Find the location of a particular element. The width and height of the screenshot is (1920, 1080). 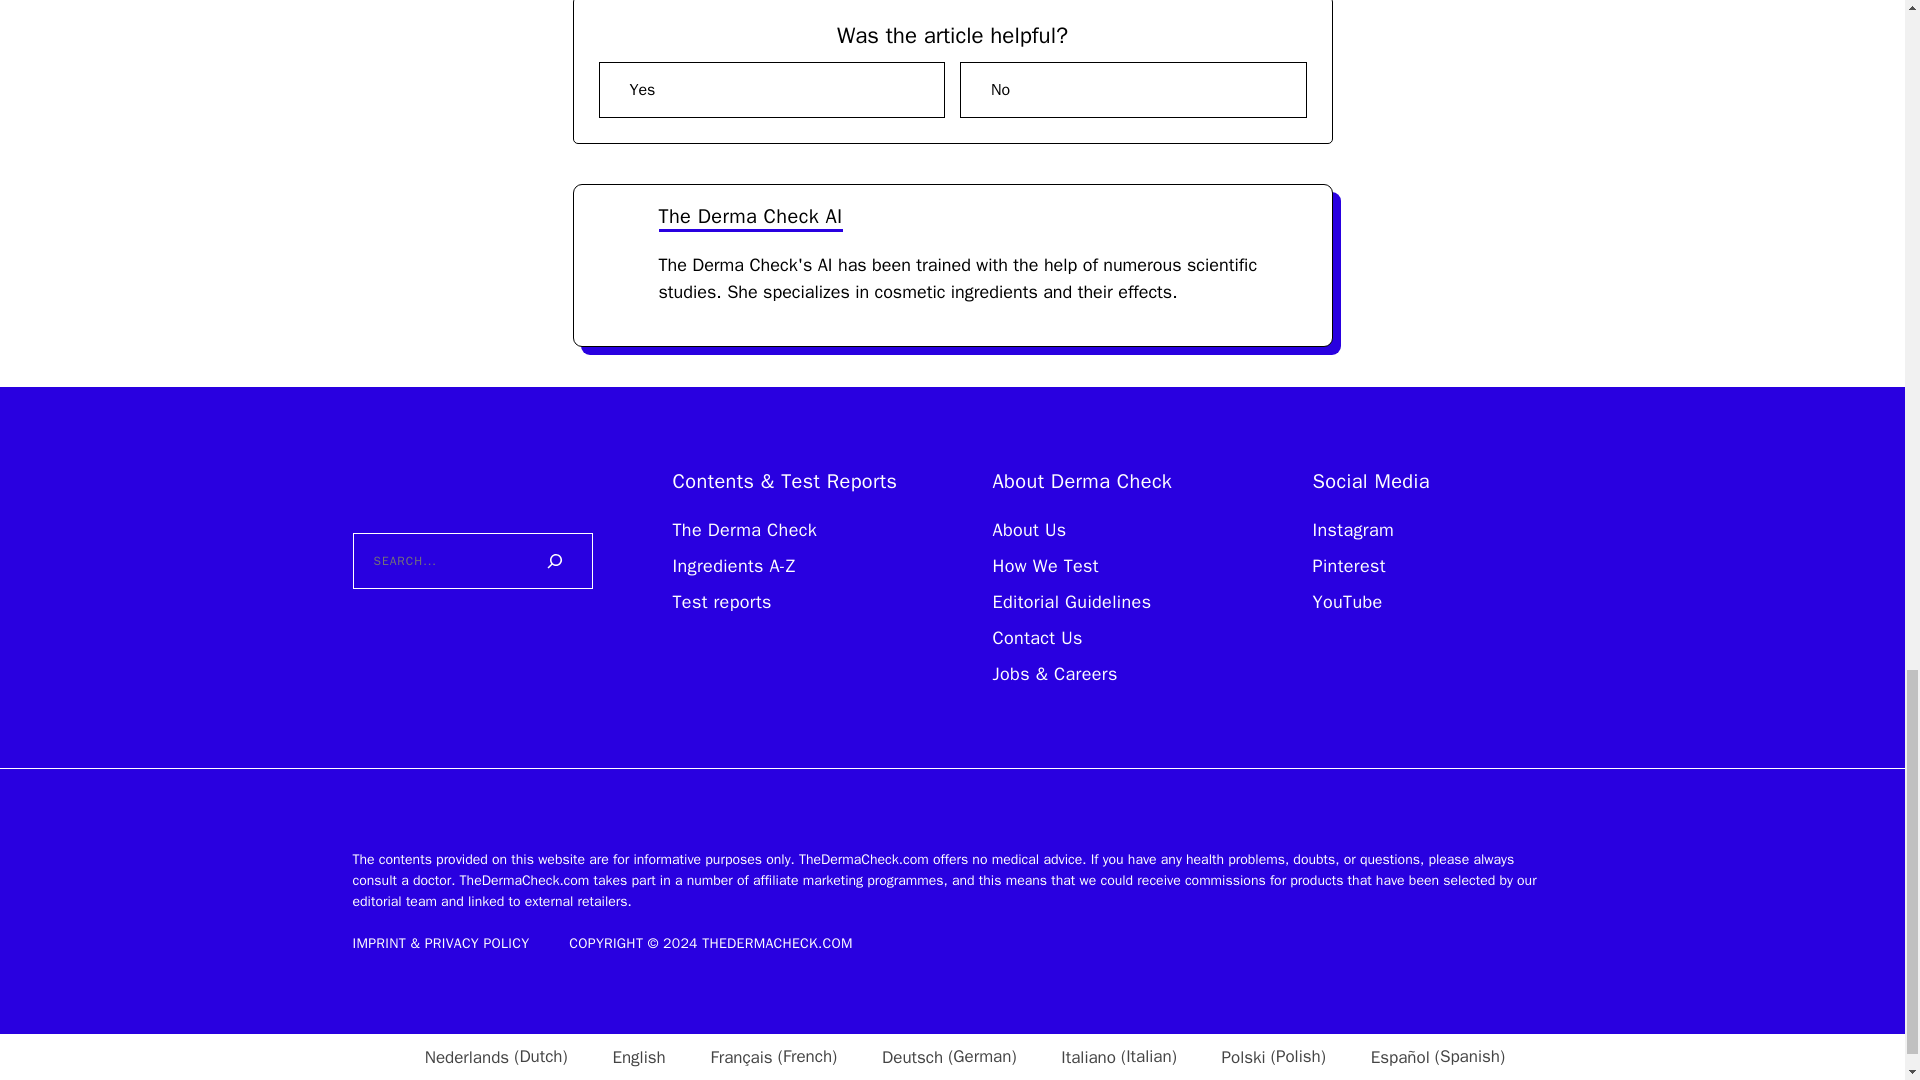

Yes is located at coordinates (770, 89).